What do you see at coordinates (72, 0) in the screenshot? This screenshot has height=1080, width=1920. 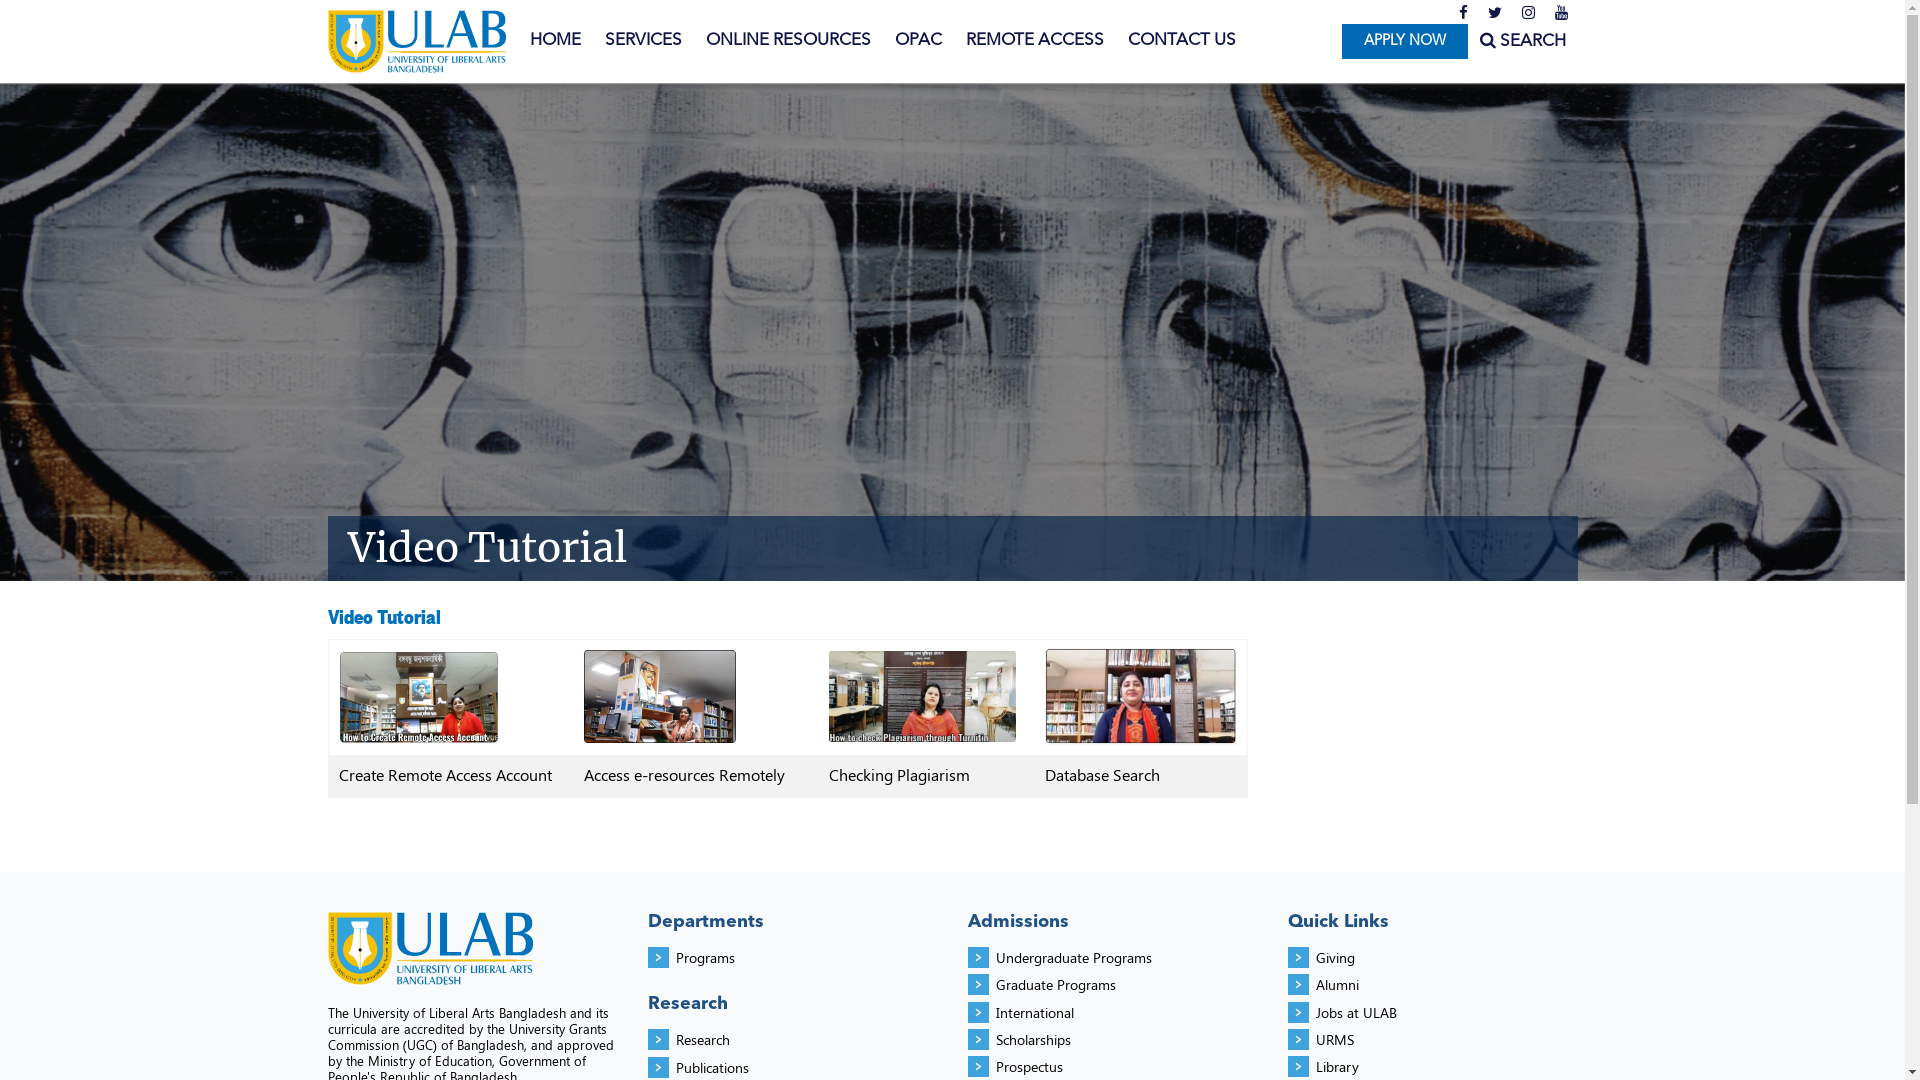 I see `Skip to main content` at bounding box center [72, 0].